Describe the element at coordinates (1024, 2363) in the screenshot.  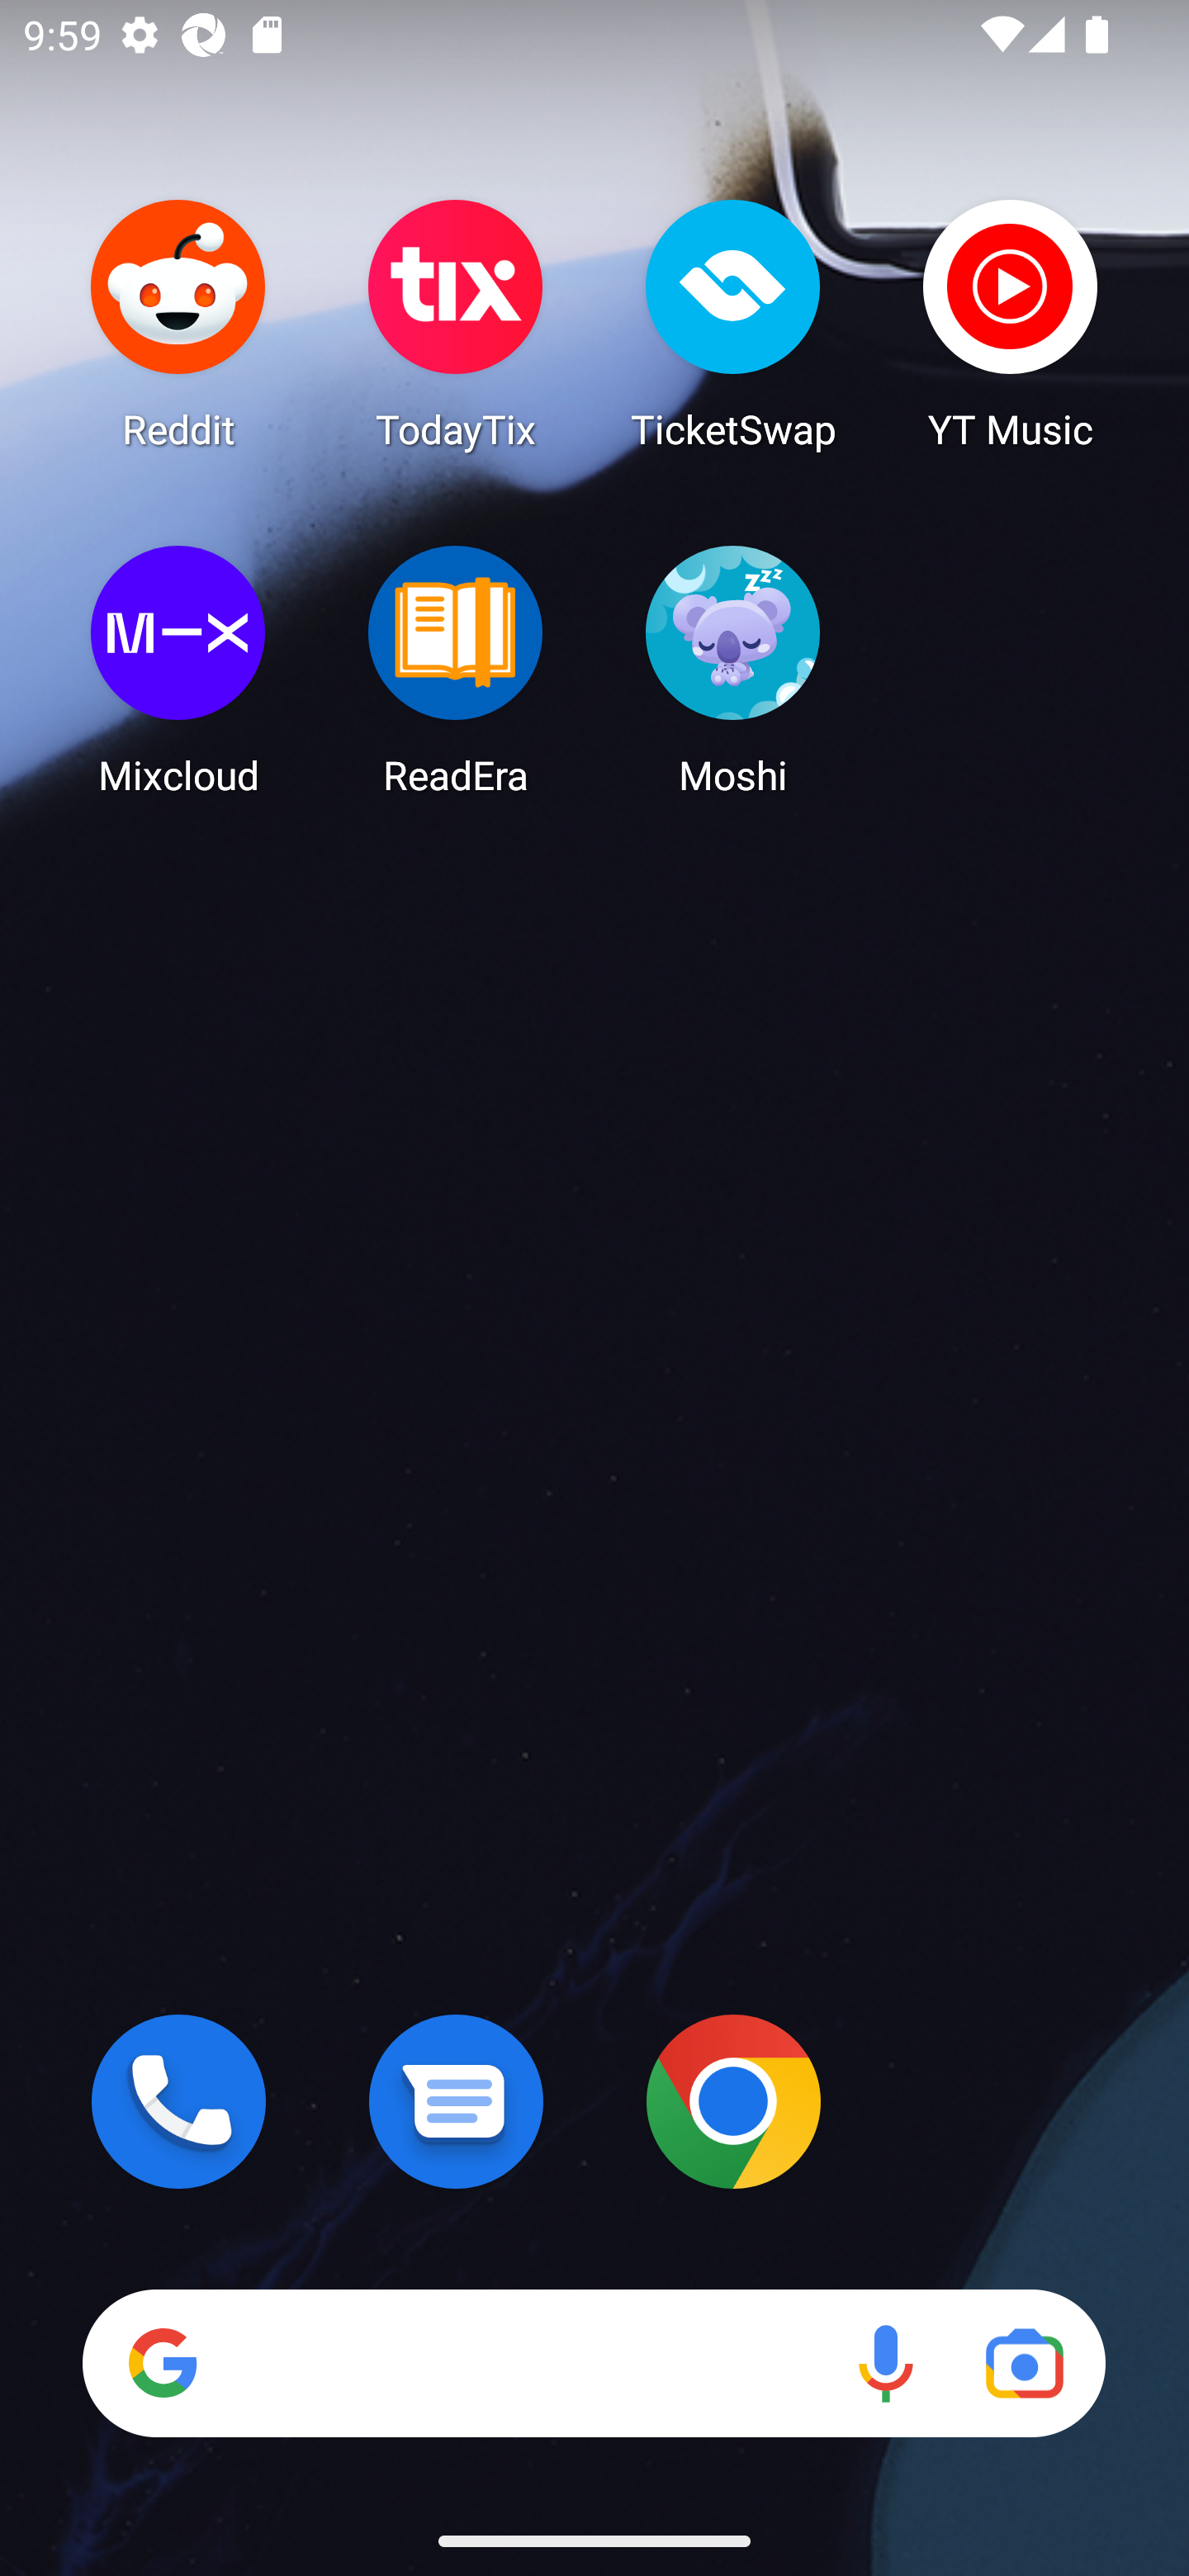
I see `Google Lens` at that location.